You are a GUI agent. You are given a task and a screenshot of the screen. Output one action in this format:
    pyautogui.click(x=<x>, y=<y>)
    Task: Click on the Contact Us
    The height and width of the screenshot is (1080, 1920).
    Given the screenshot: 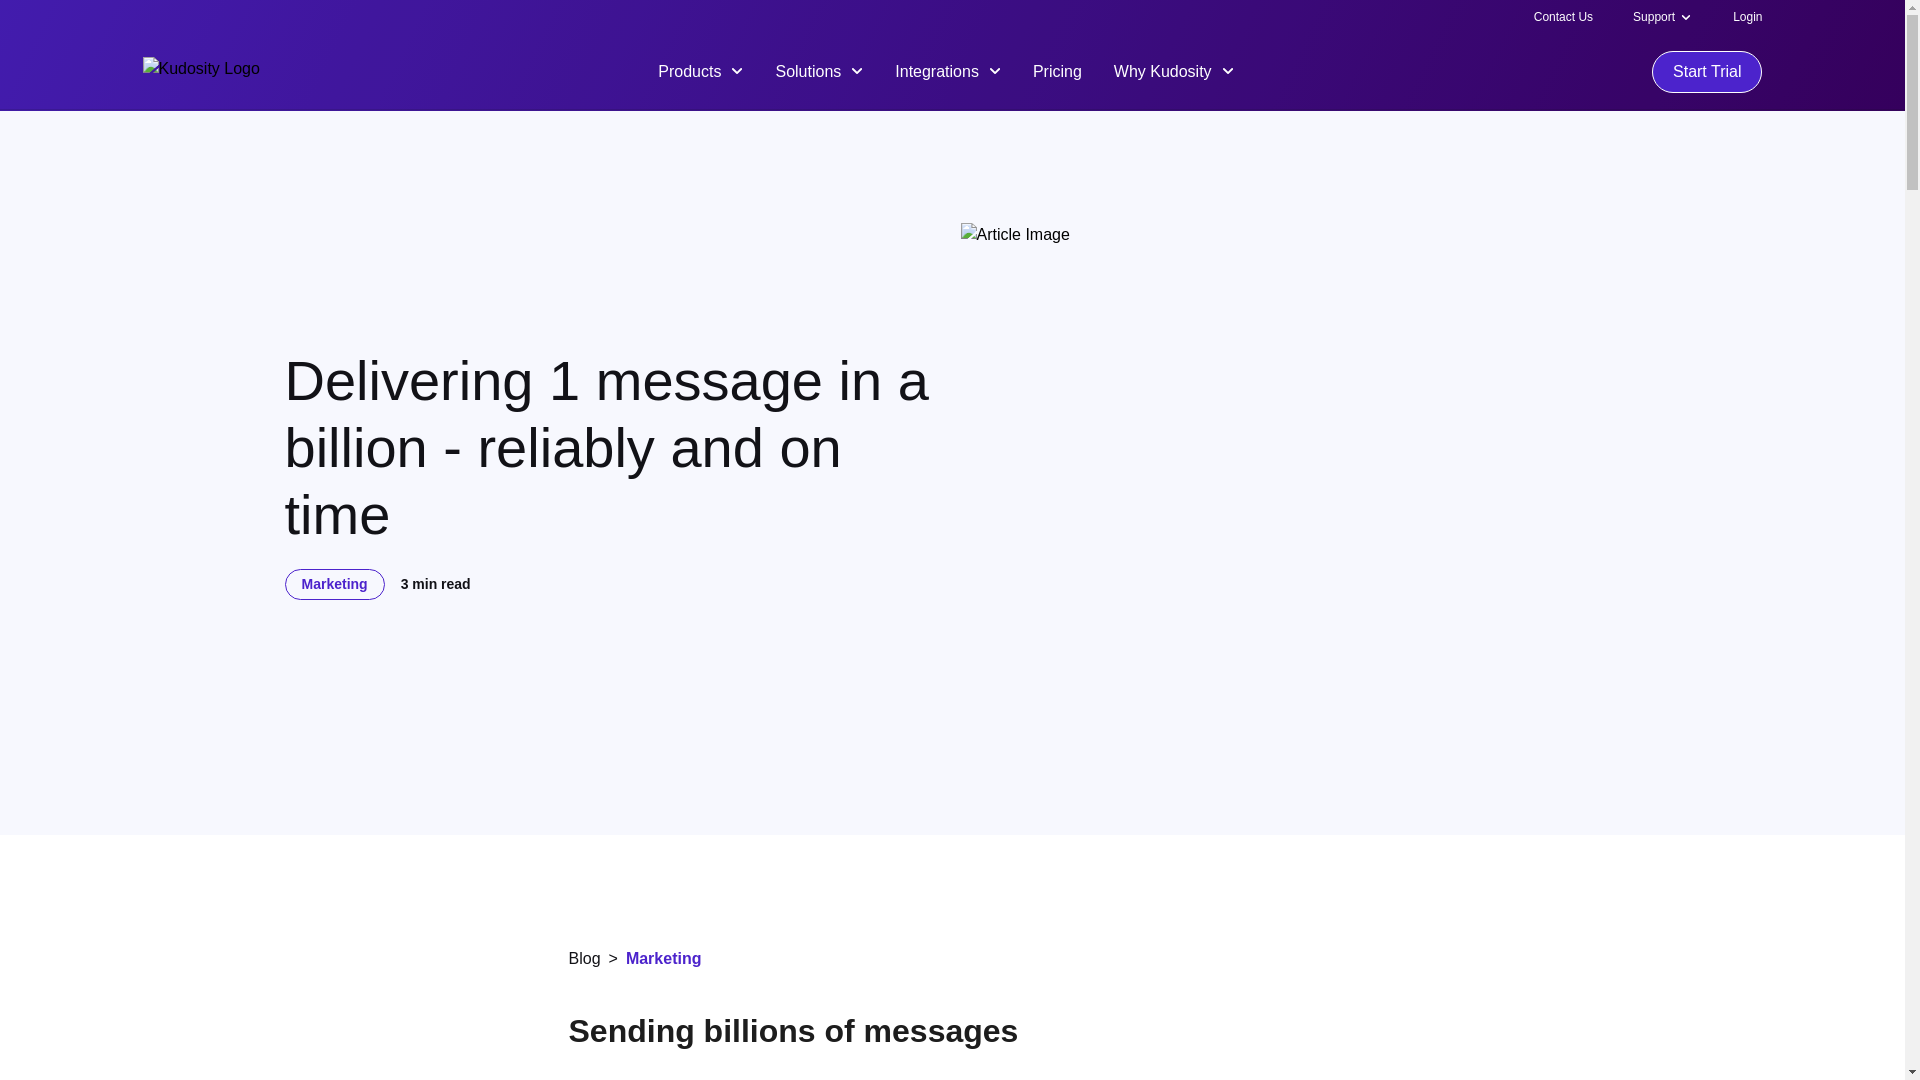 What is the action you would take?
    pyautogui.click(x=1564, y=16)
    